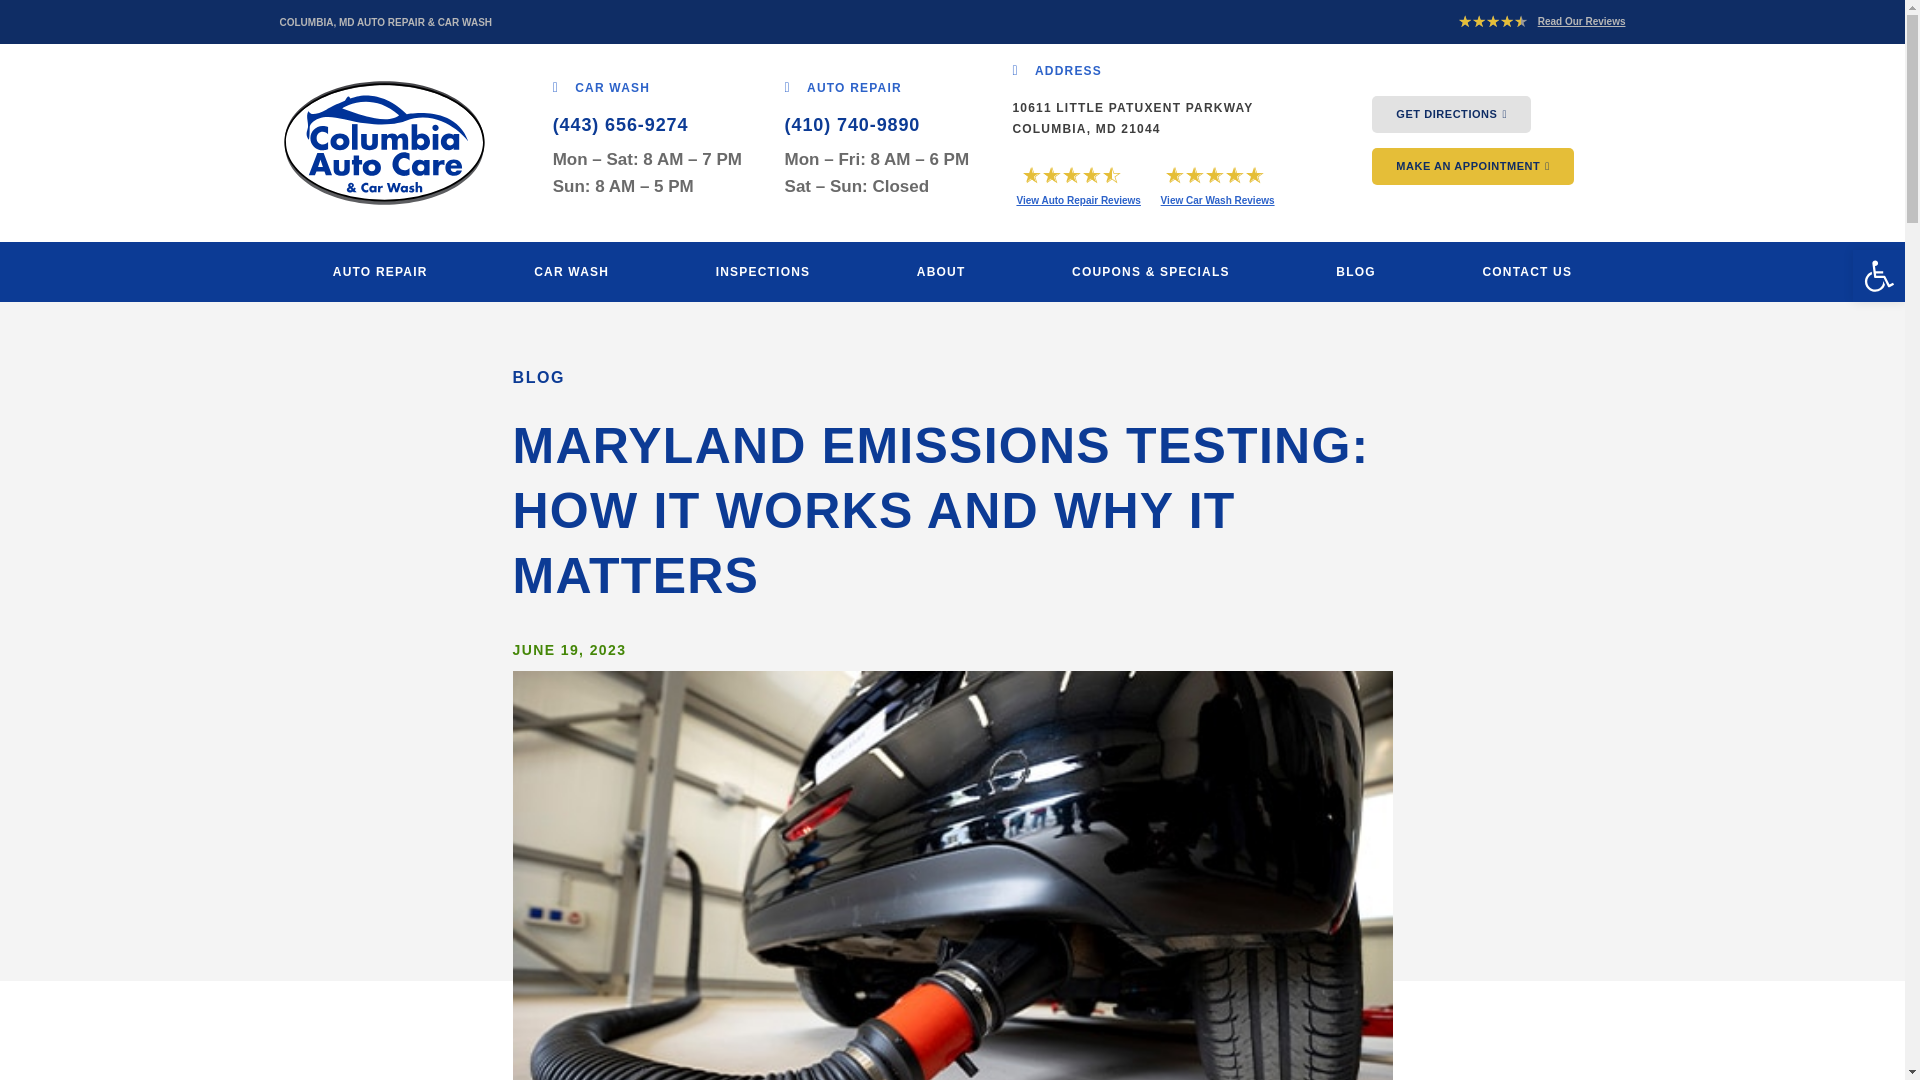  I want to click on AUTO REPAIR, so click(380, 271).